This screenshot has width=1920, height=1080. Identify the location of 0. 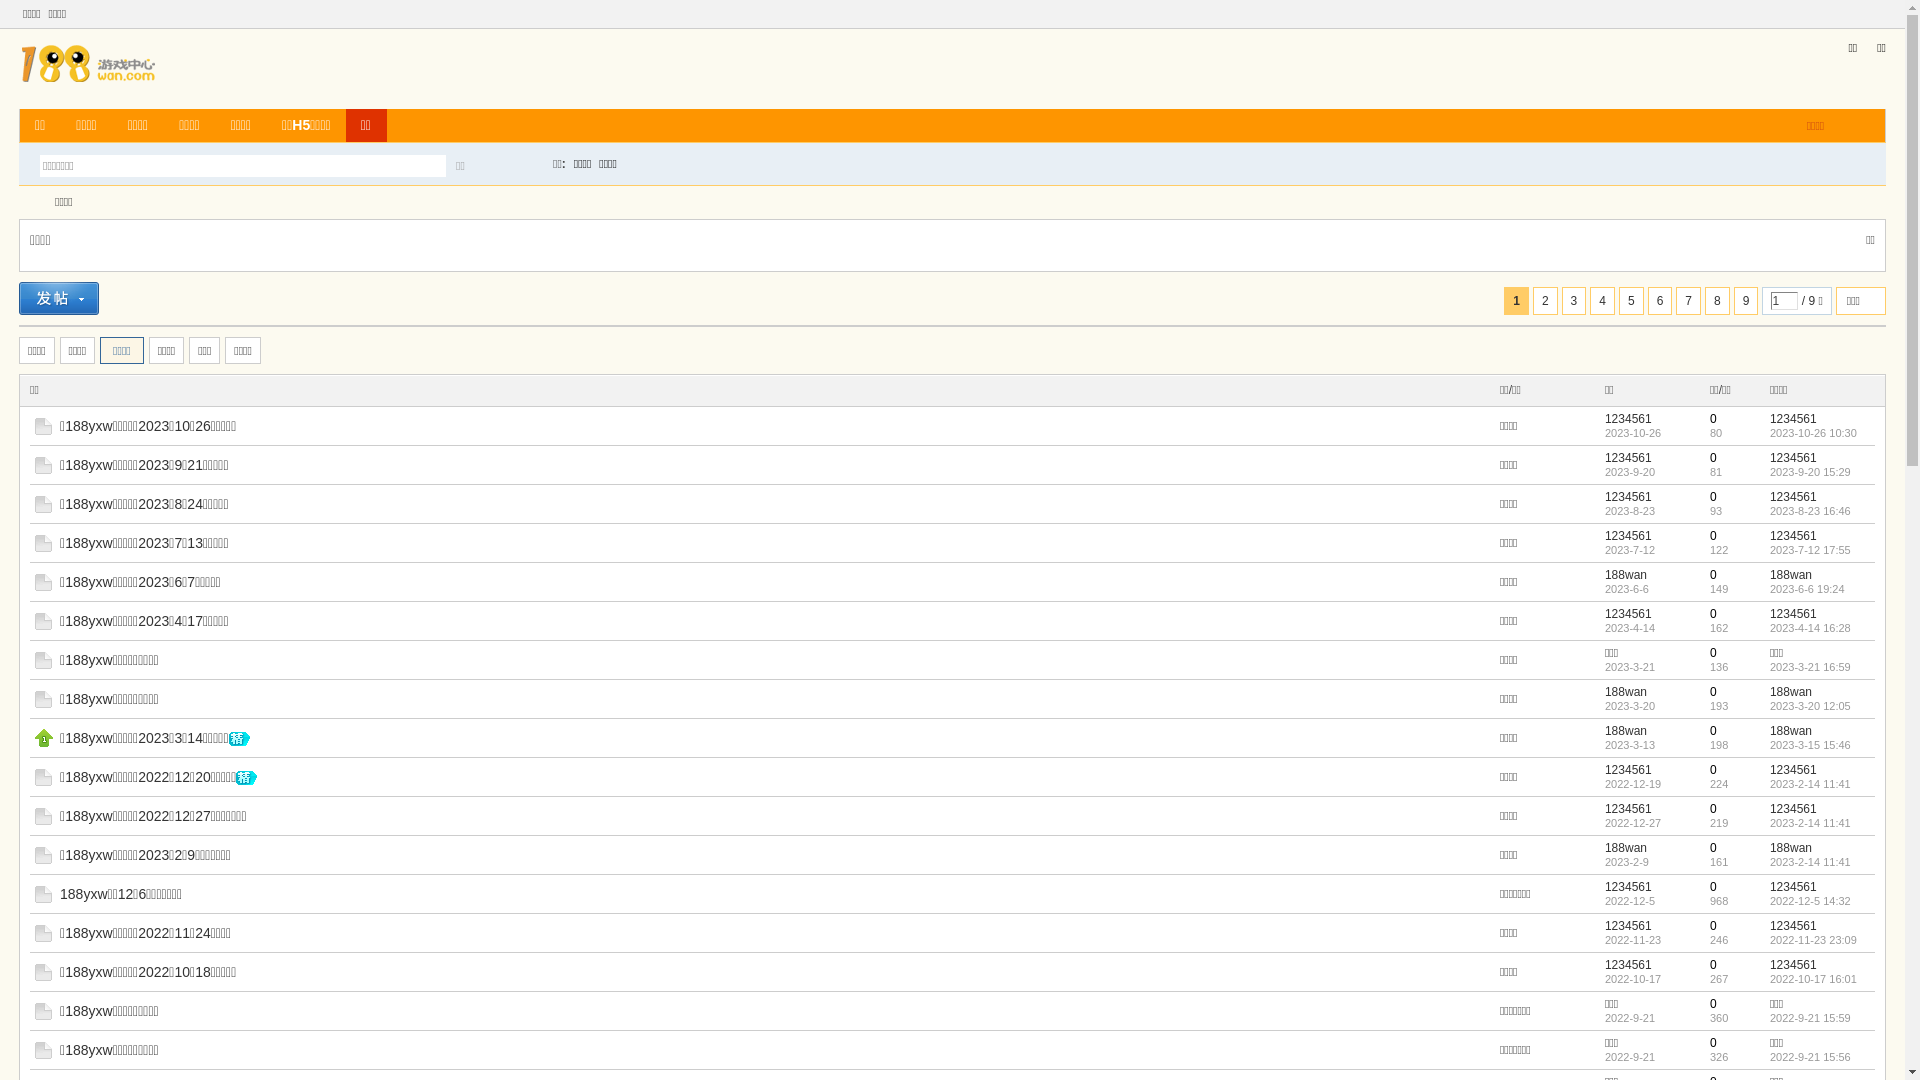
(1714, 965).